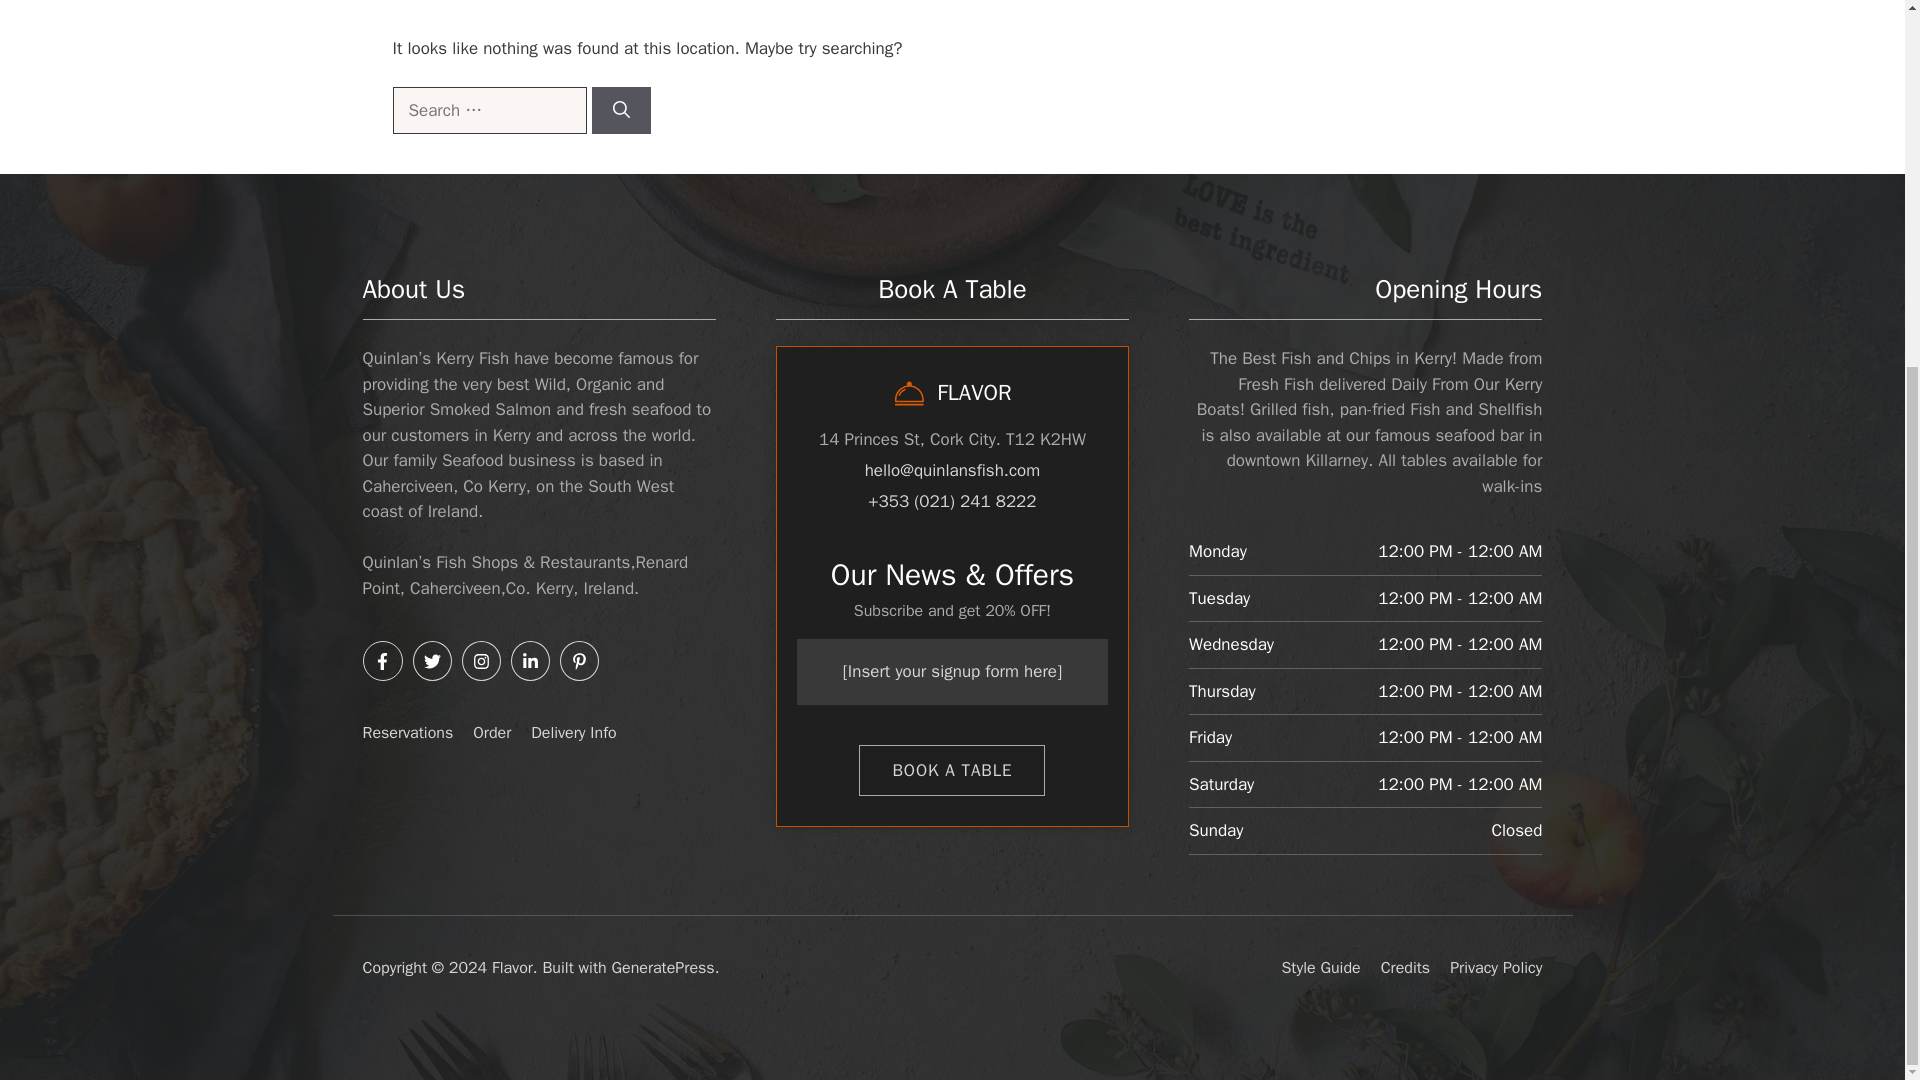 The height and width of the screenshot is (1080, 1920). Describe the element at coordinates (488, 111) in the screenshot. I see `Search for:` at that location.